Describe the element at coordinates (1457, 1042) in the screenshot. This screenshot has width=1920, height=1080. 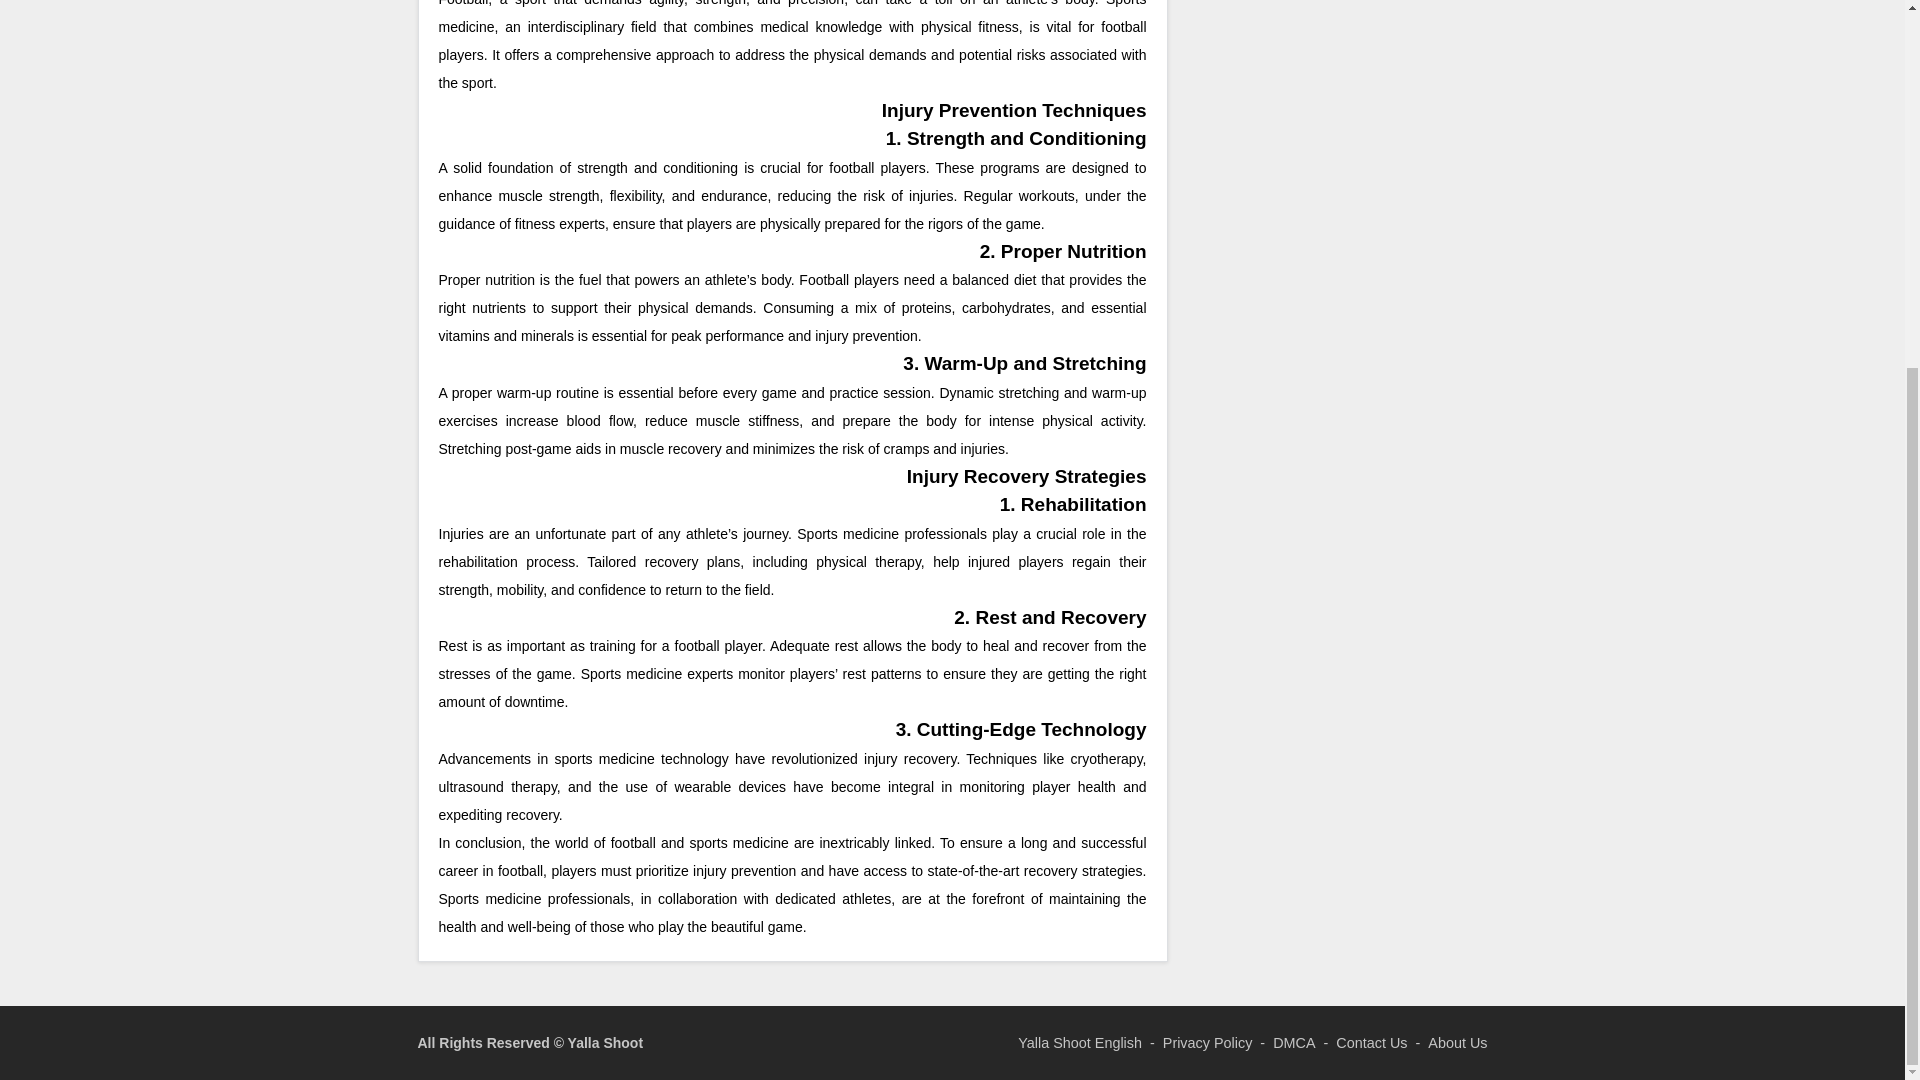
I see `About Us` at that location.